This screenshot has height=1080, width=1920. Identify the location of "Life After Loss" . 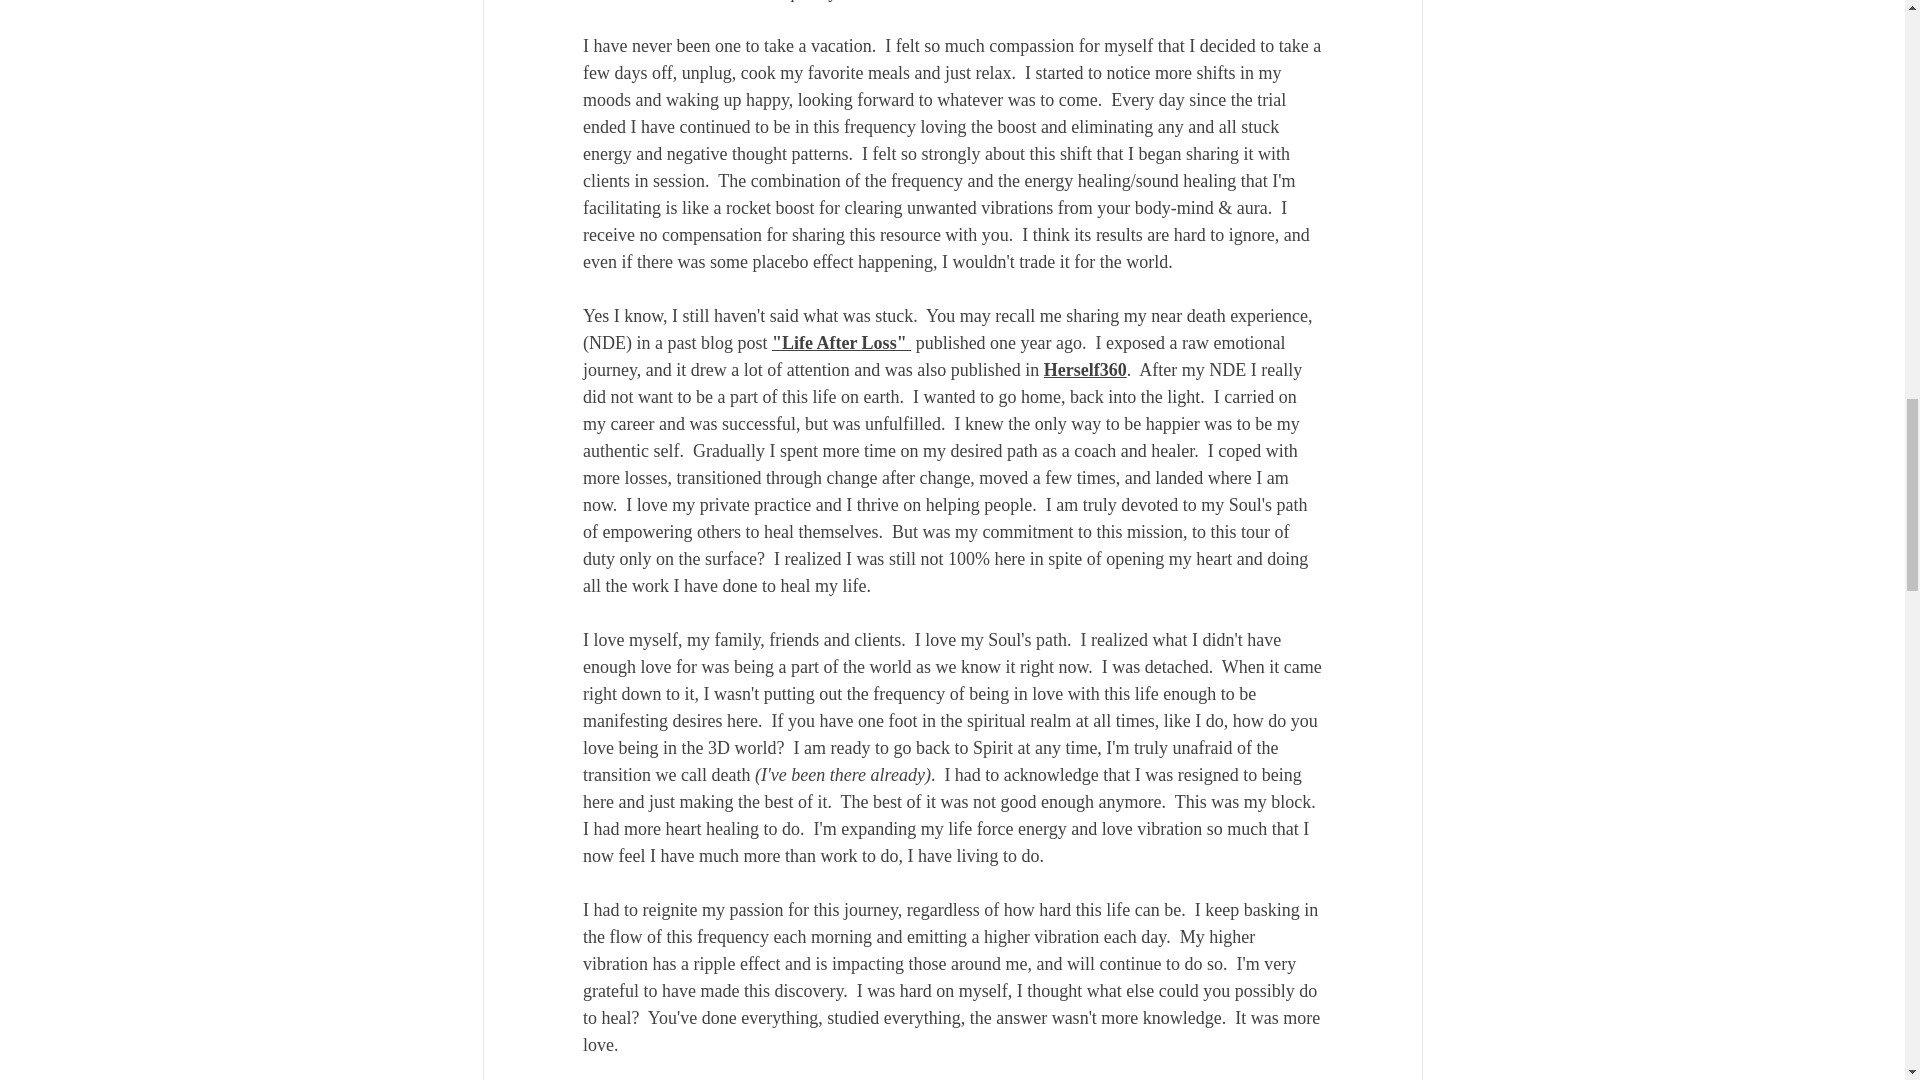
(840, 342).